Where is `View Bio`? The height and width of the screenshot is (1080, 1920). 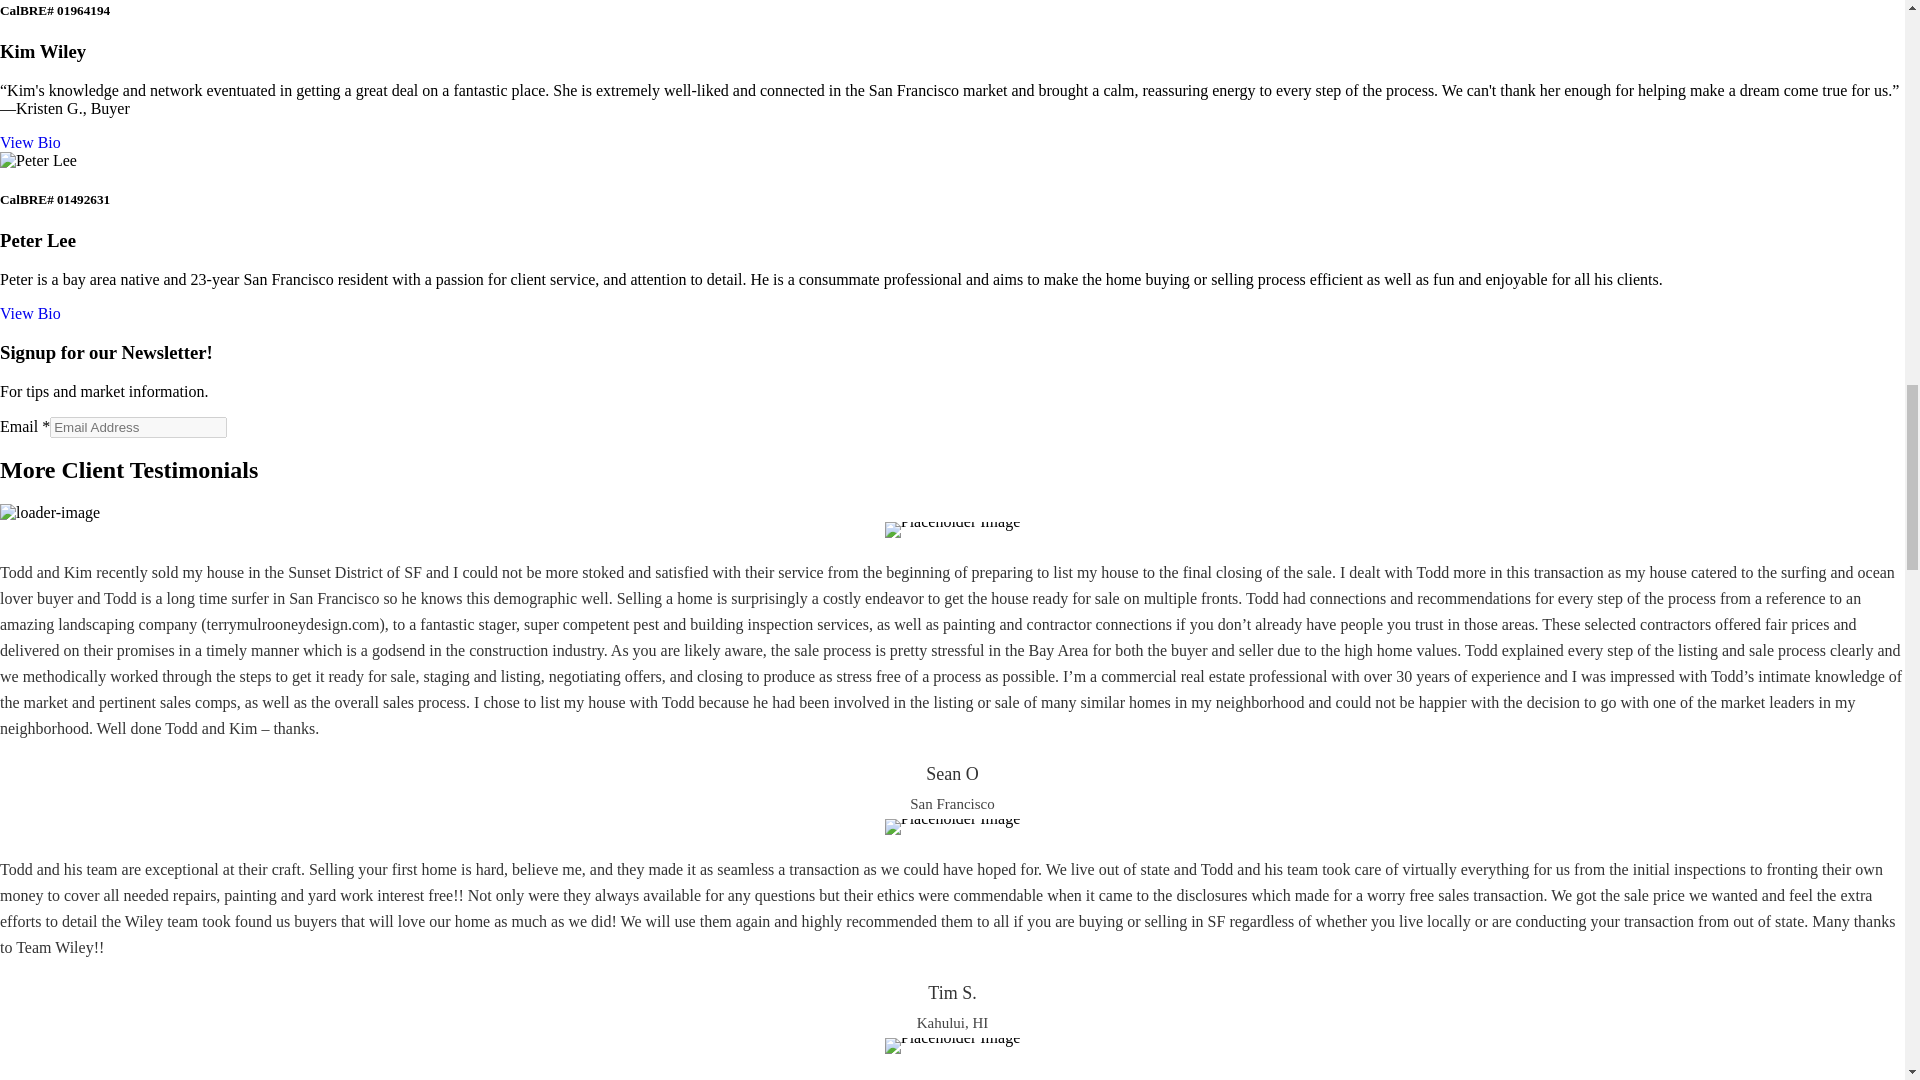 View Bio is located at coordinates (30, 142).